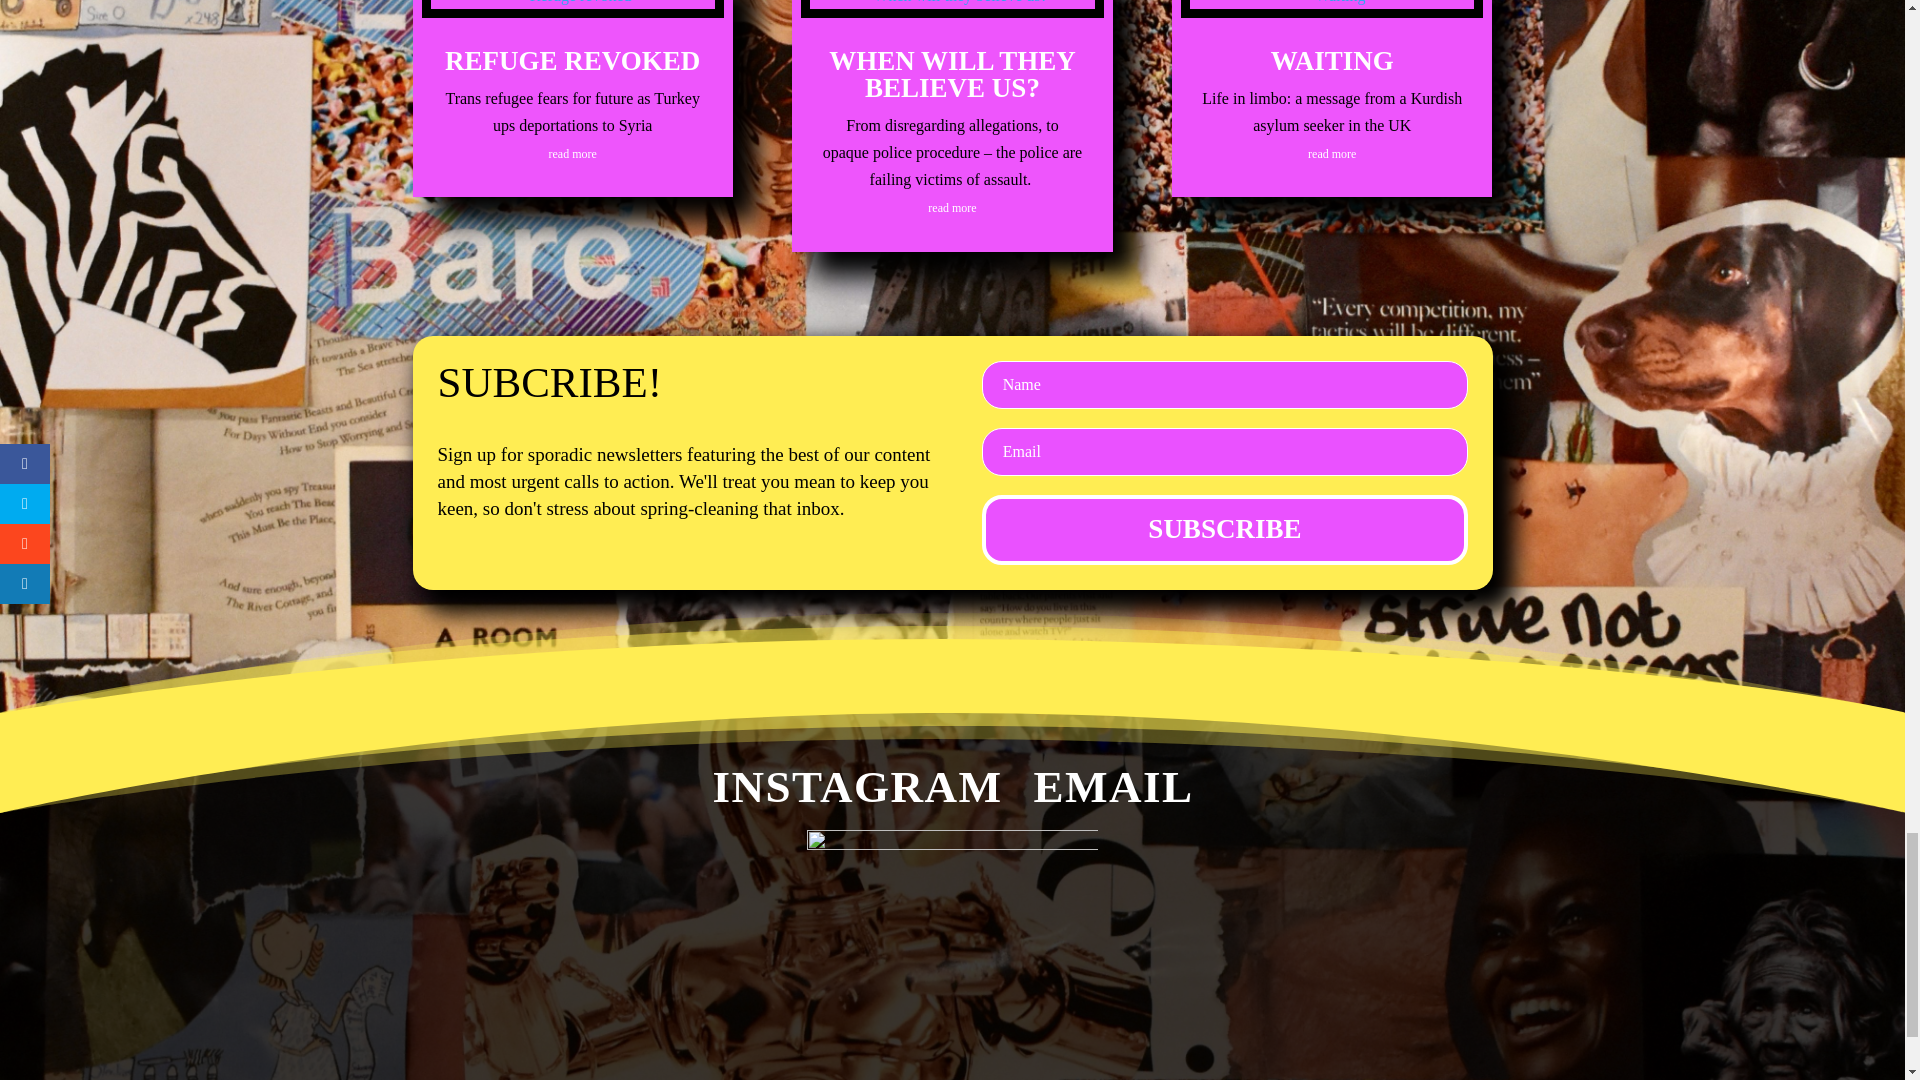 Image resolution: width=1920 pixels, height=1080 pixels. Describe the element at coordinates (952, 74) in the screenshot. I see `WHEN WILL THEY BELIEVE US?` at that location.